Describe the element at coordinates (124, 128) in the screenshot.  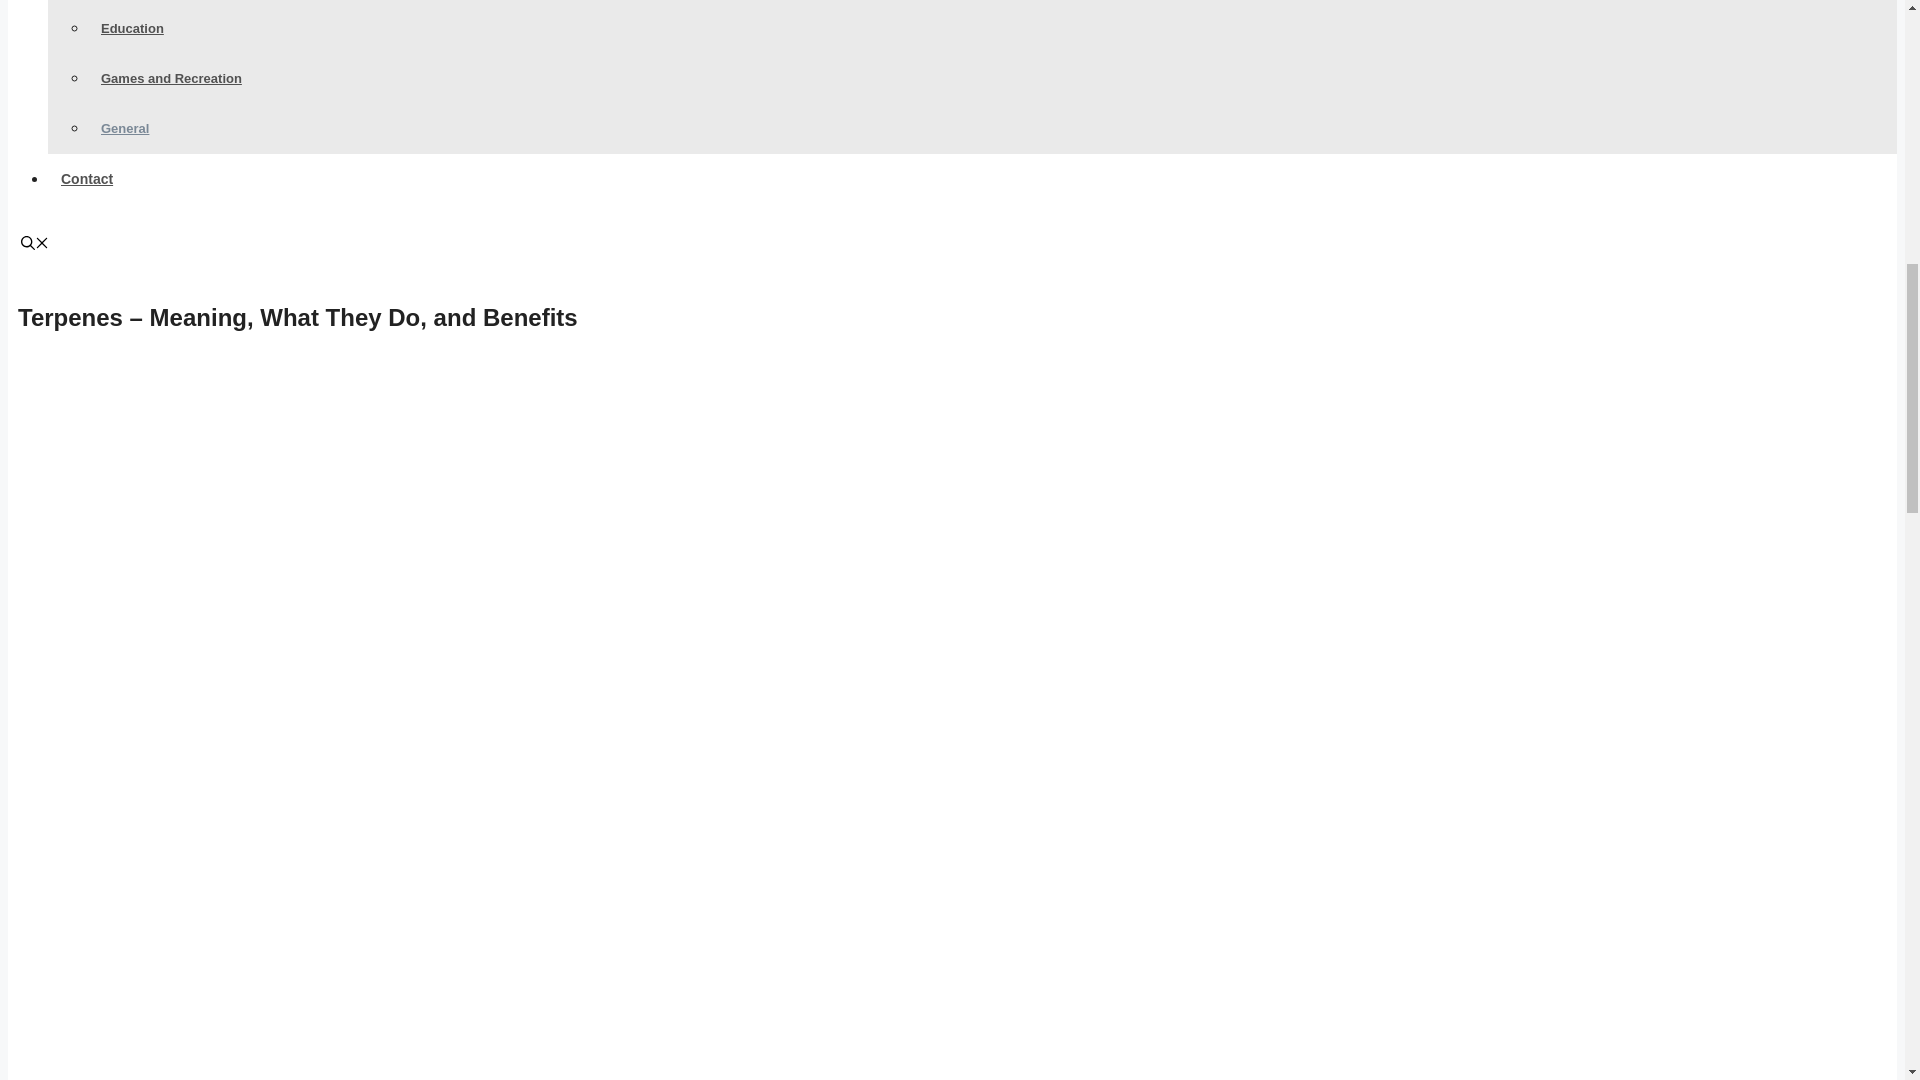
I see `General` at that location.